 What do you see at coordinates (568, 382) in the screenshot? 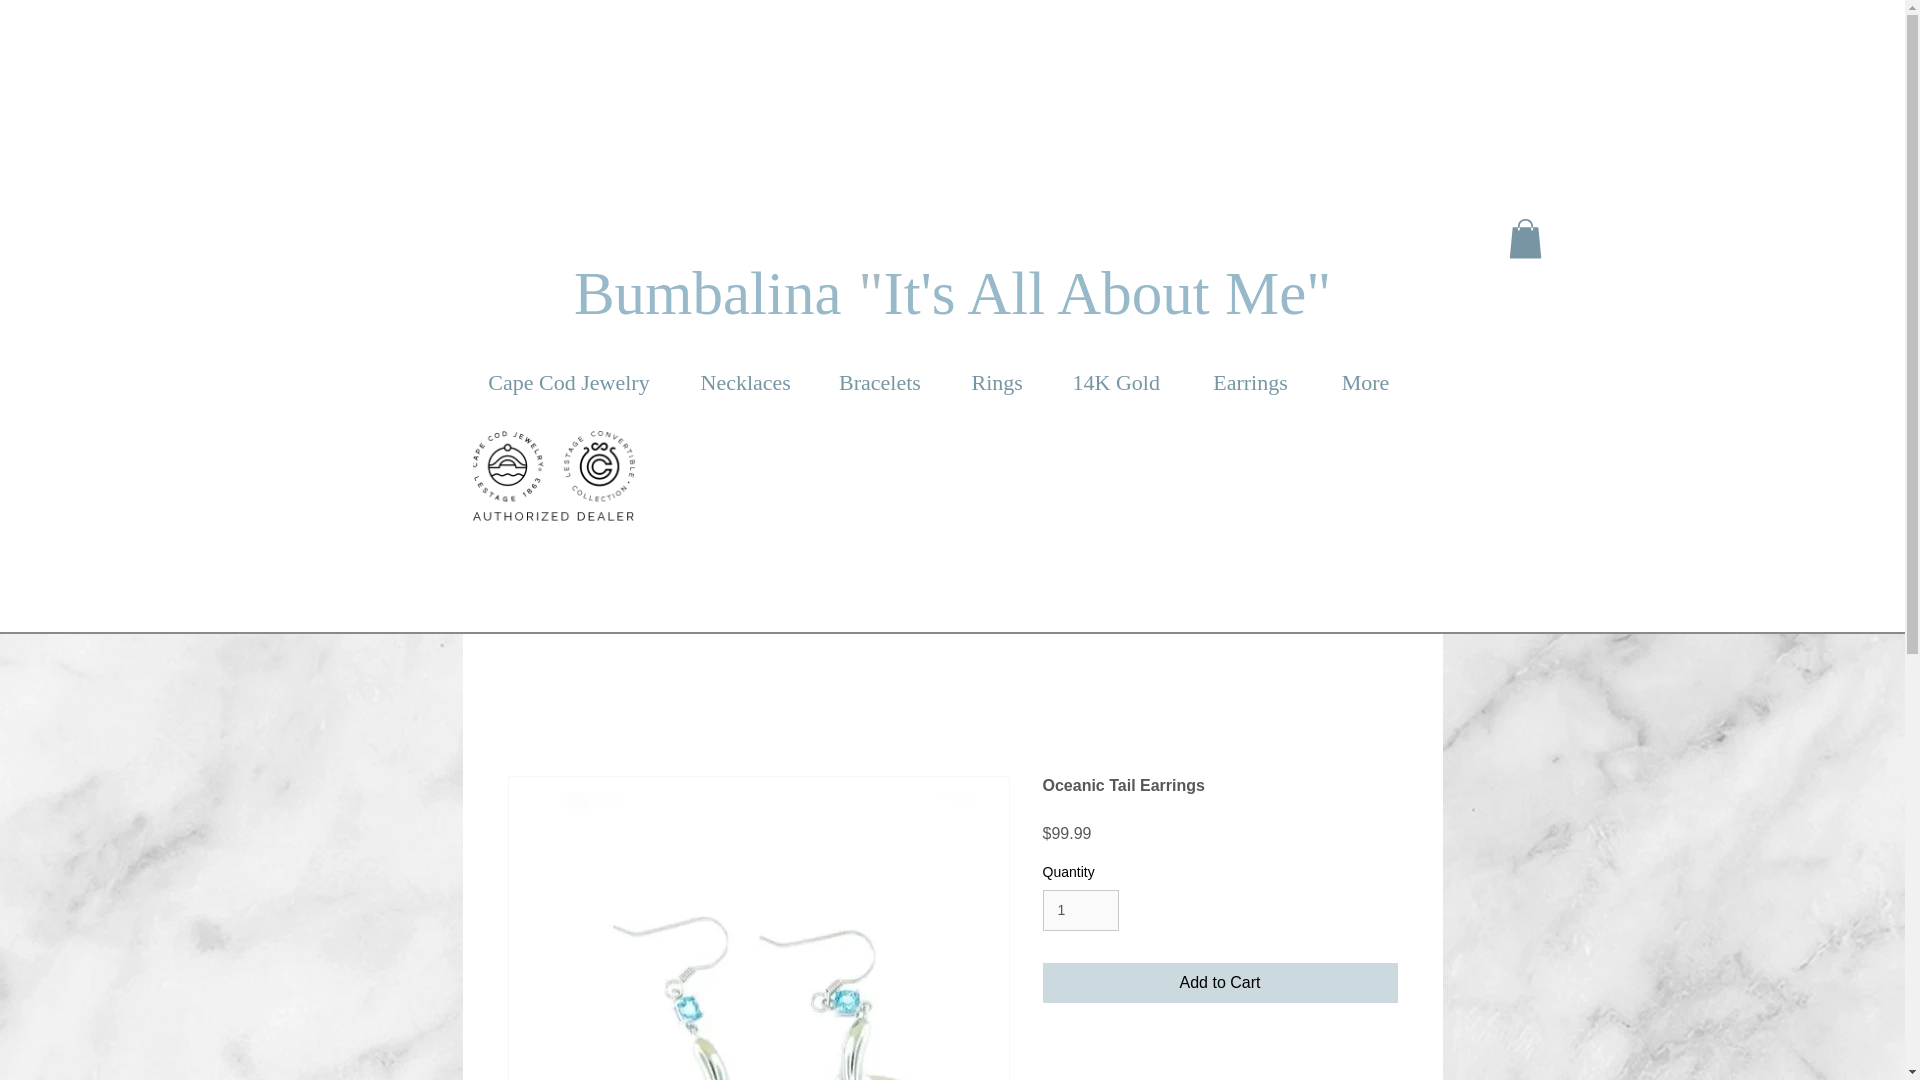
I see `Cape Cod Jewelry` at bounding box center [568, 382].